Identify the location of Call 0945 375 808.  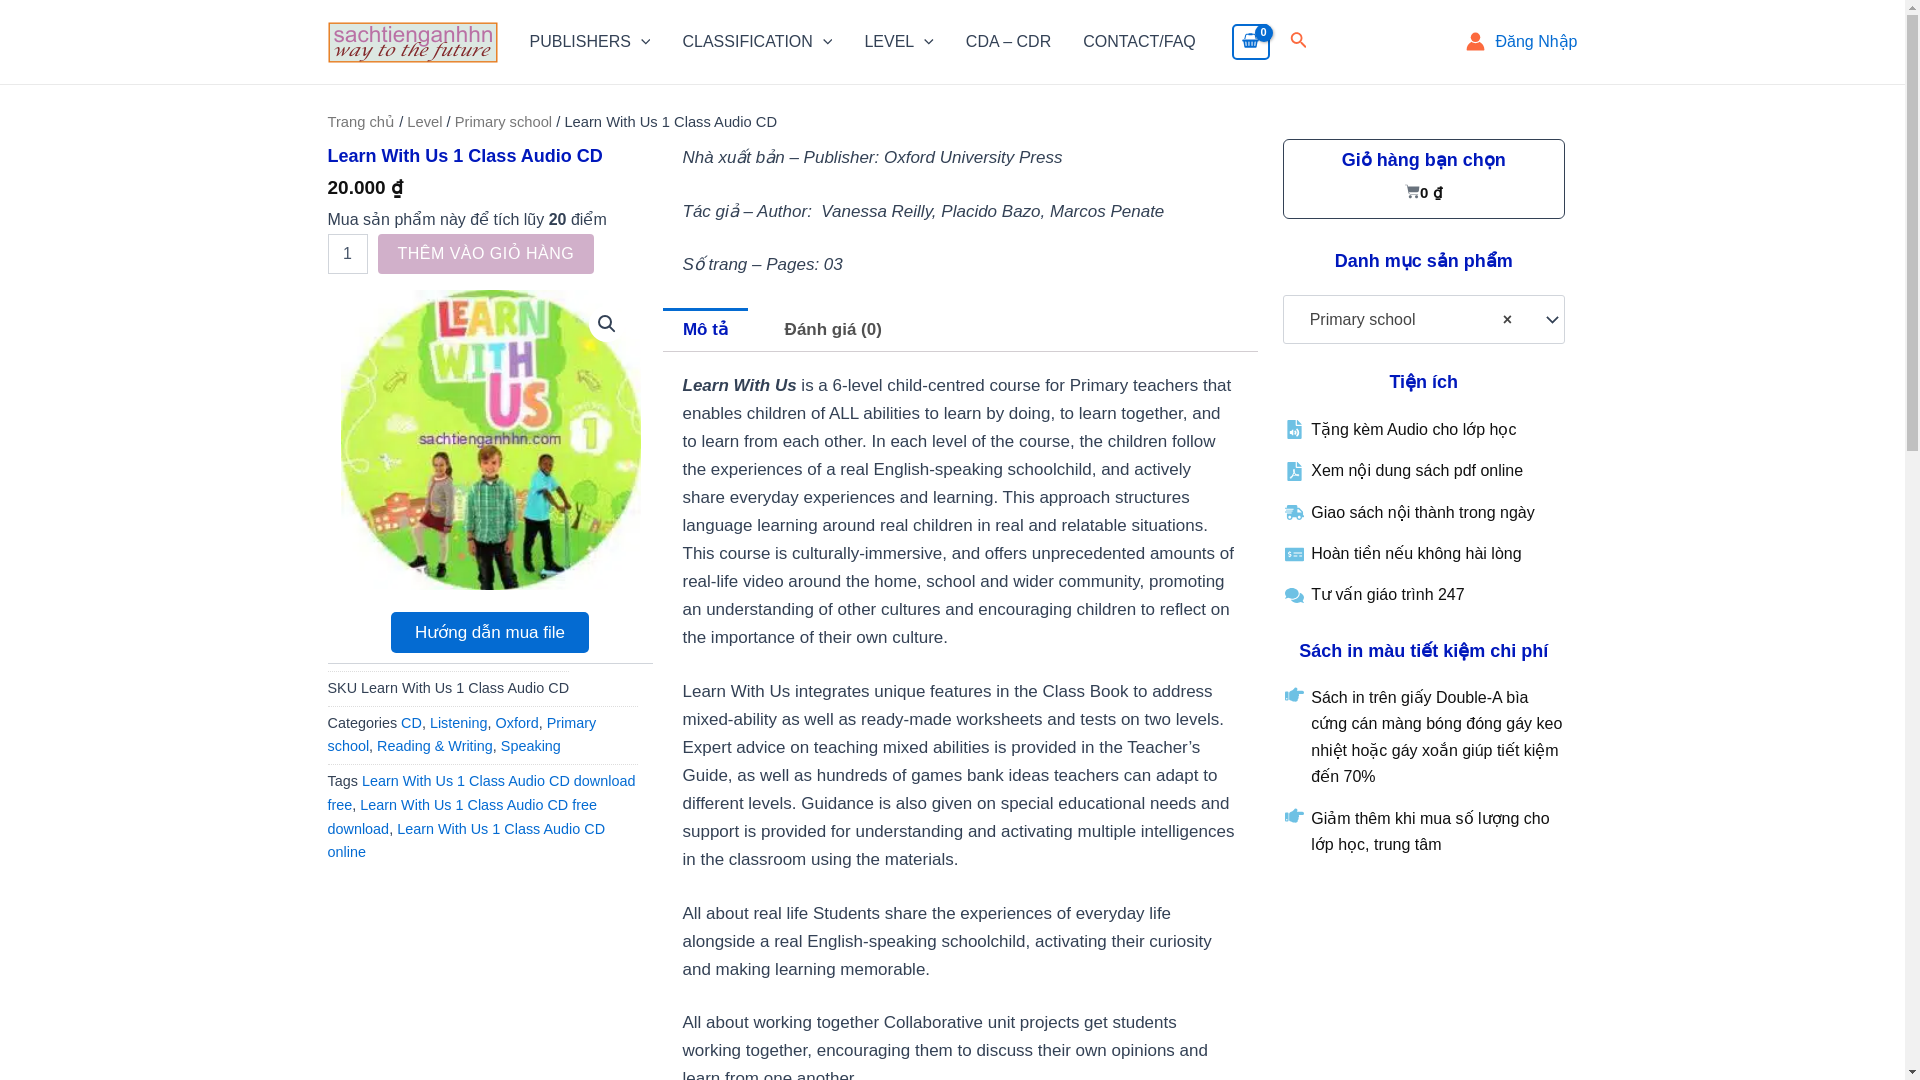
(1139, 42).